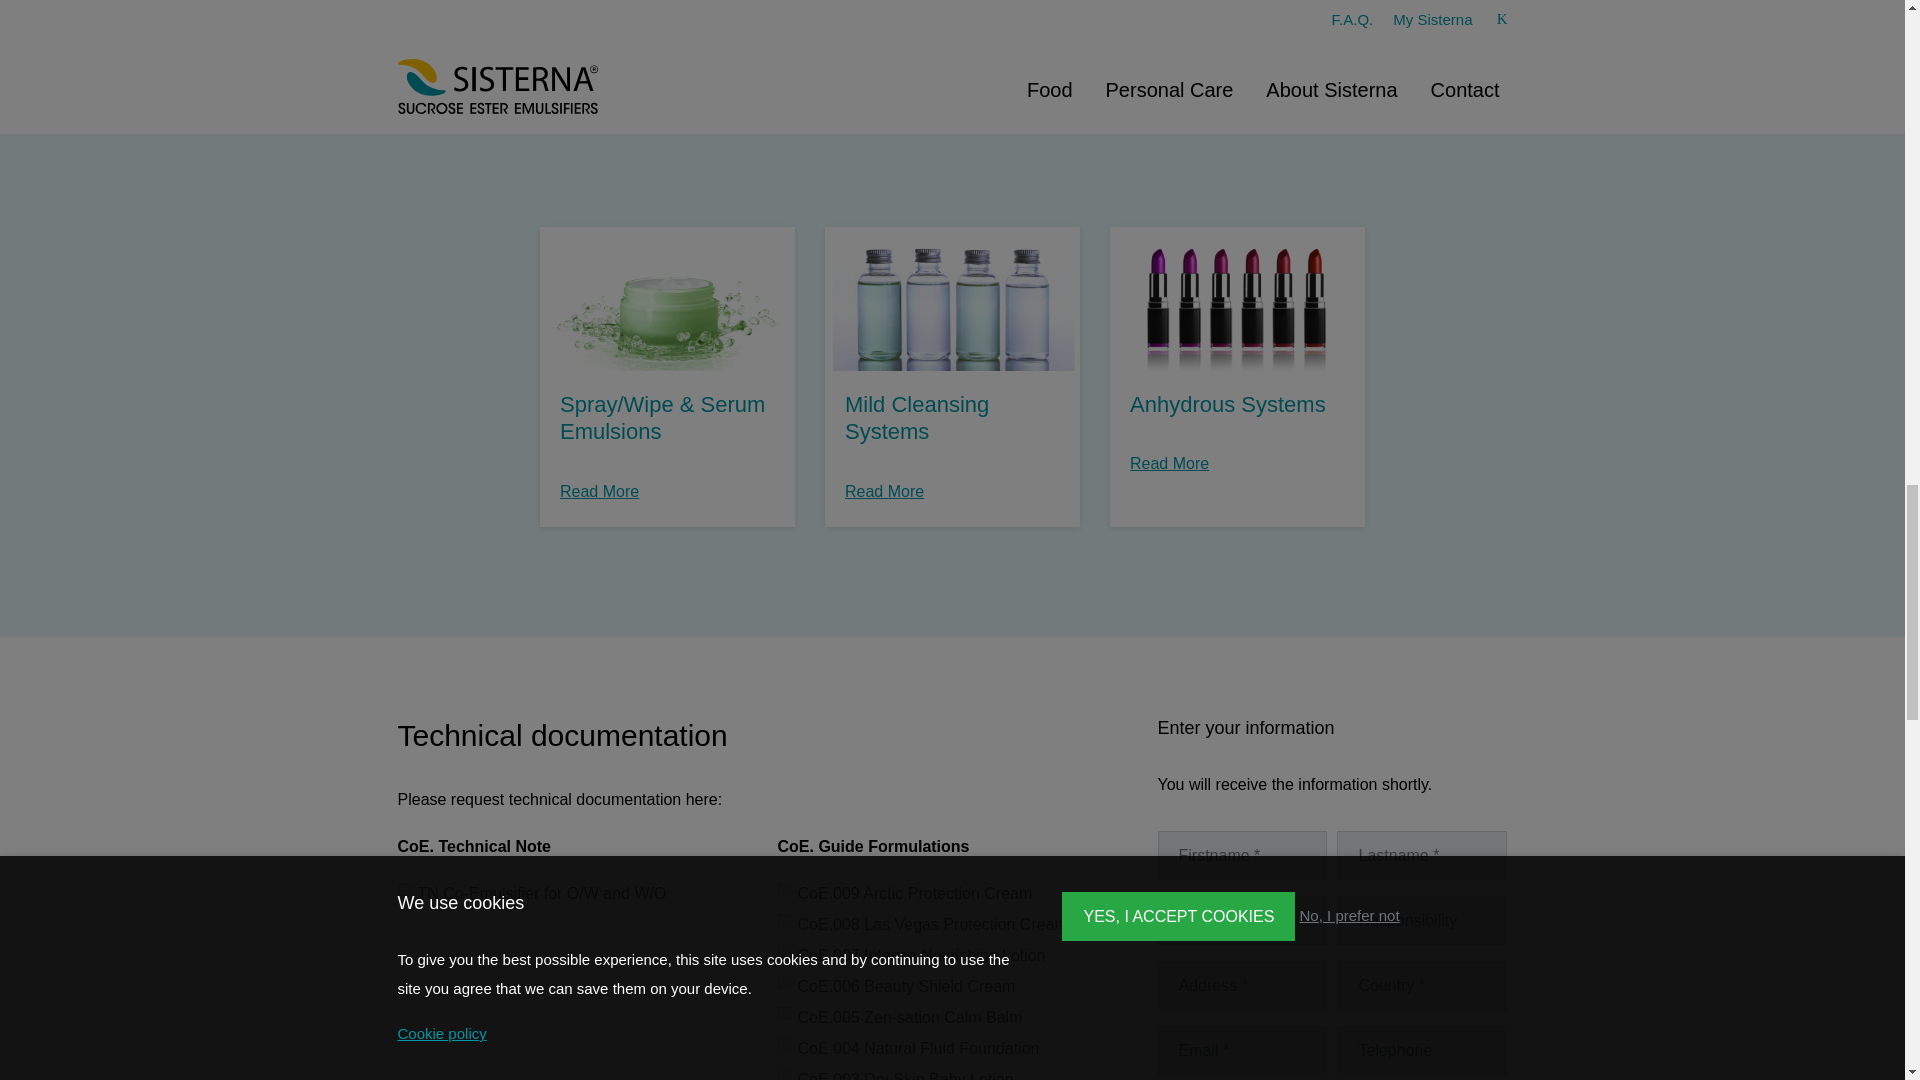  I want to click on yes, so click(784, 1074).